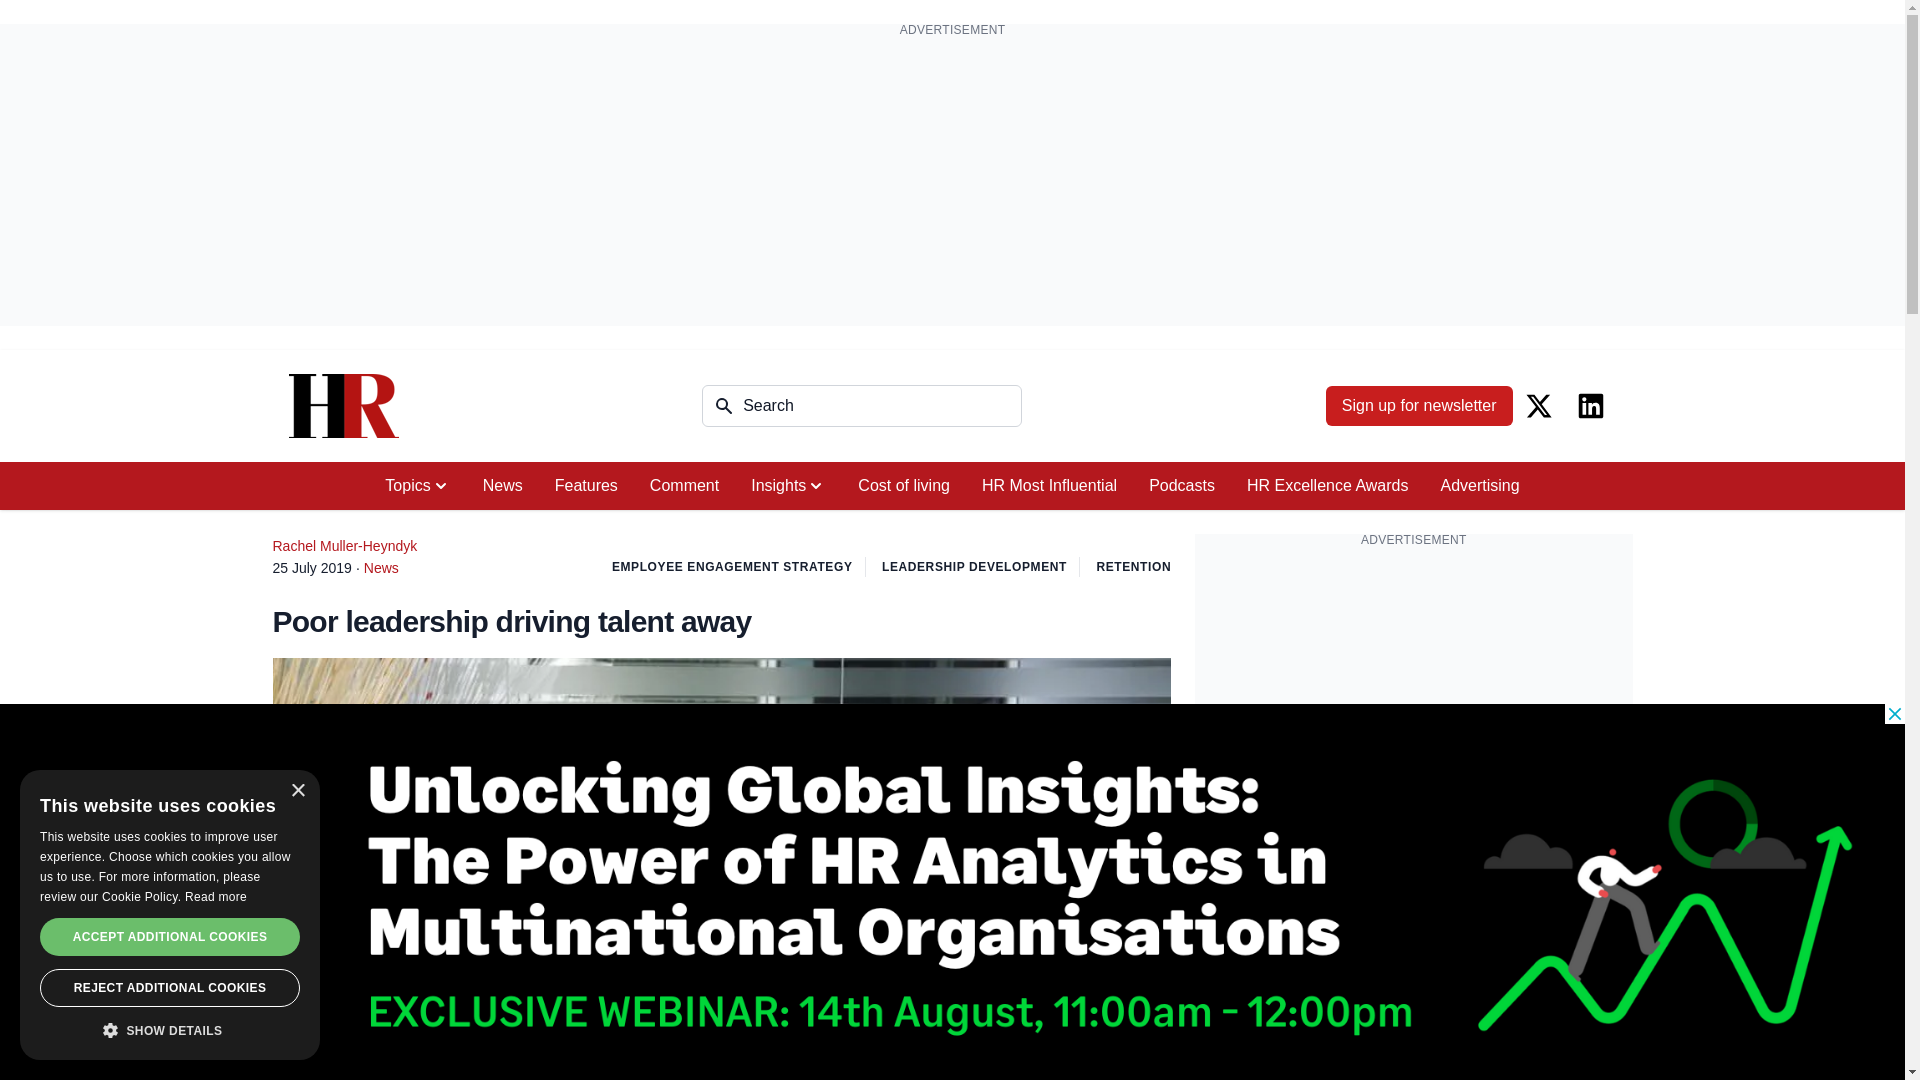  Describe the element at coordinates (586, 486) in the screenshot. I see `Features` at that location.